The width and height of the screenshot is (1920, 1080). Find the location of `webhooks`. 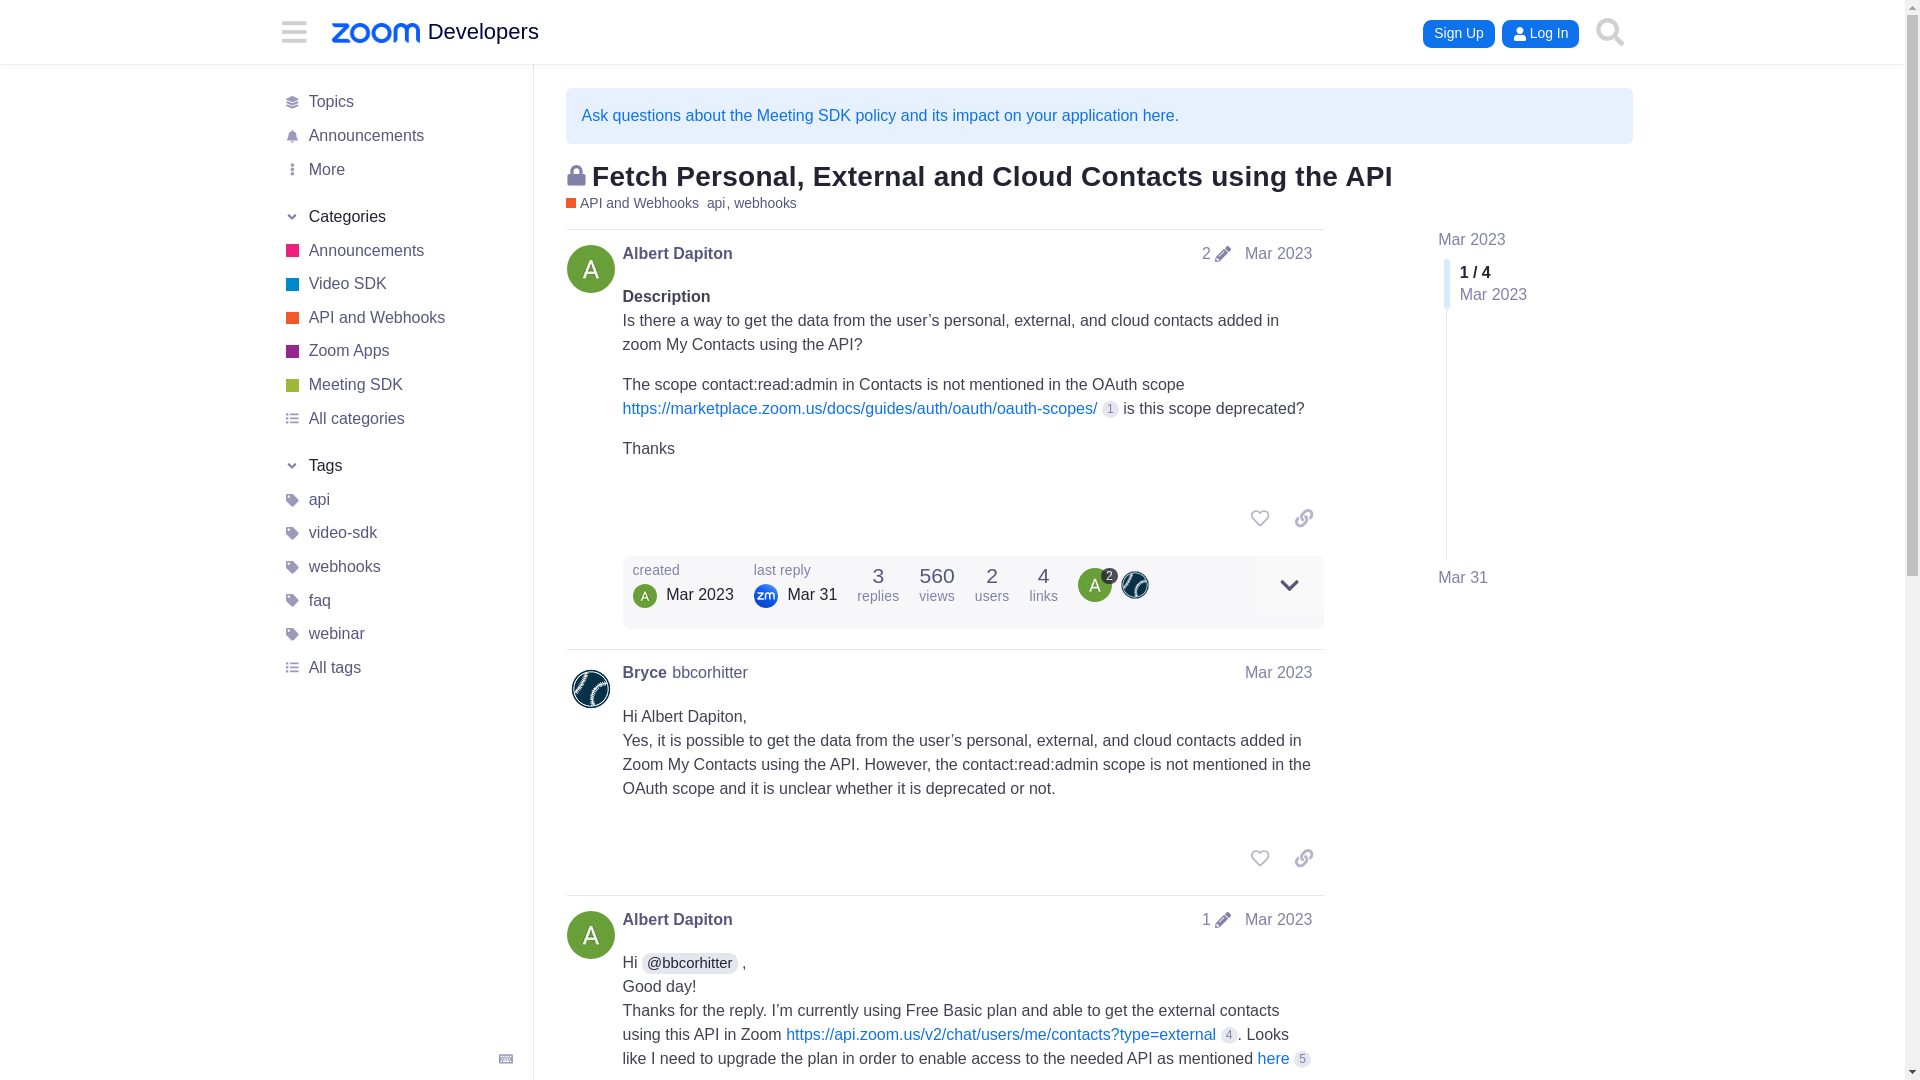

webhooks is located at coordinates (764, 203).